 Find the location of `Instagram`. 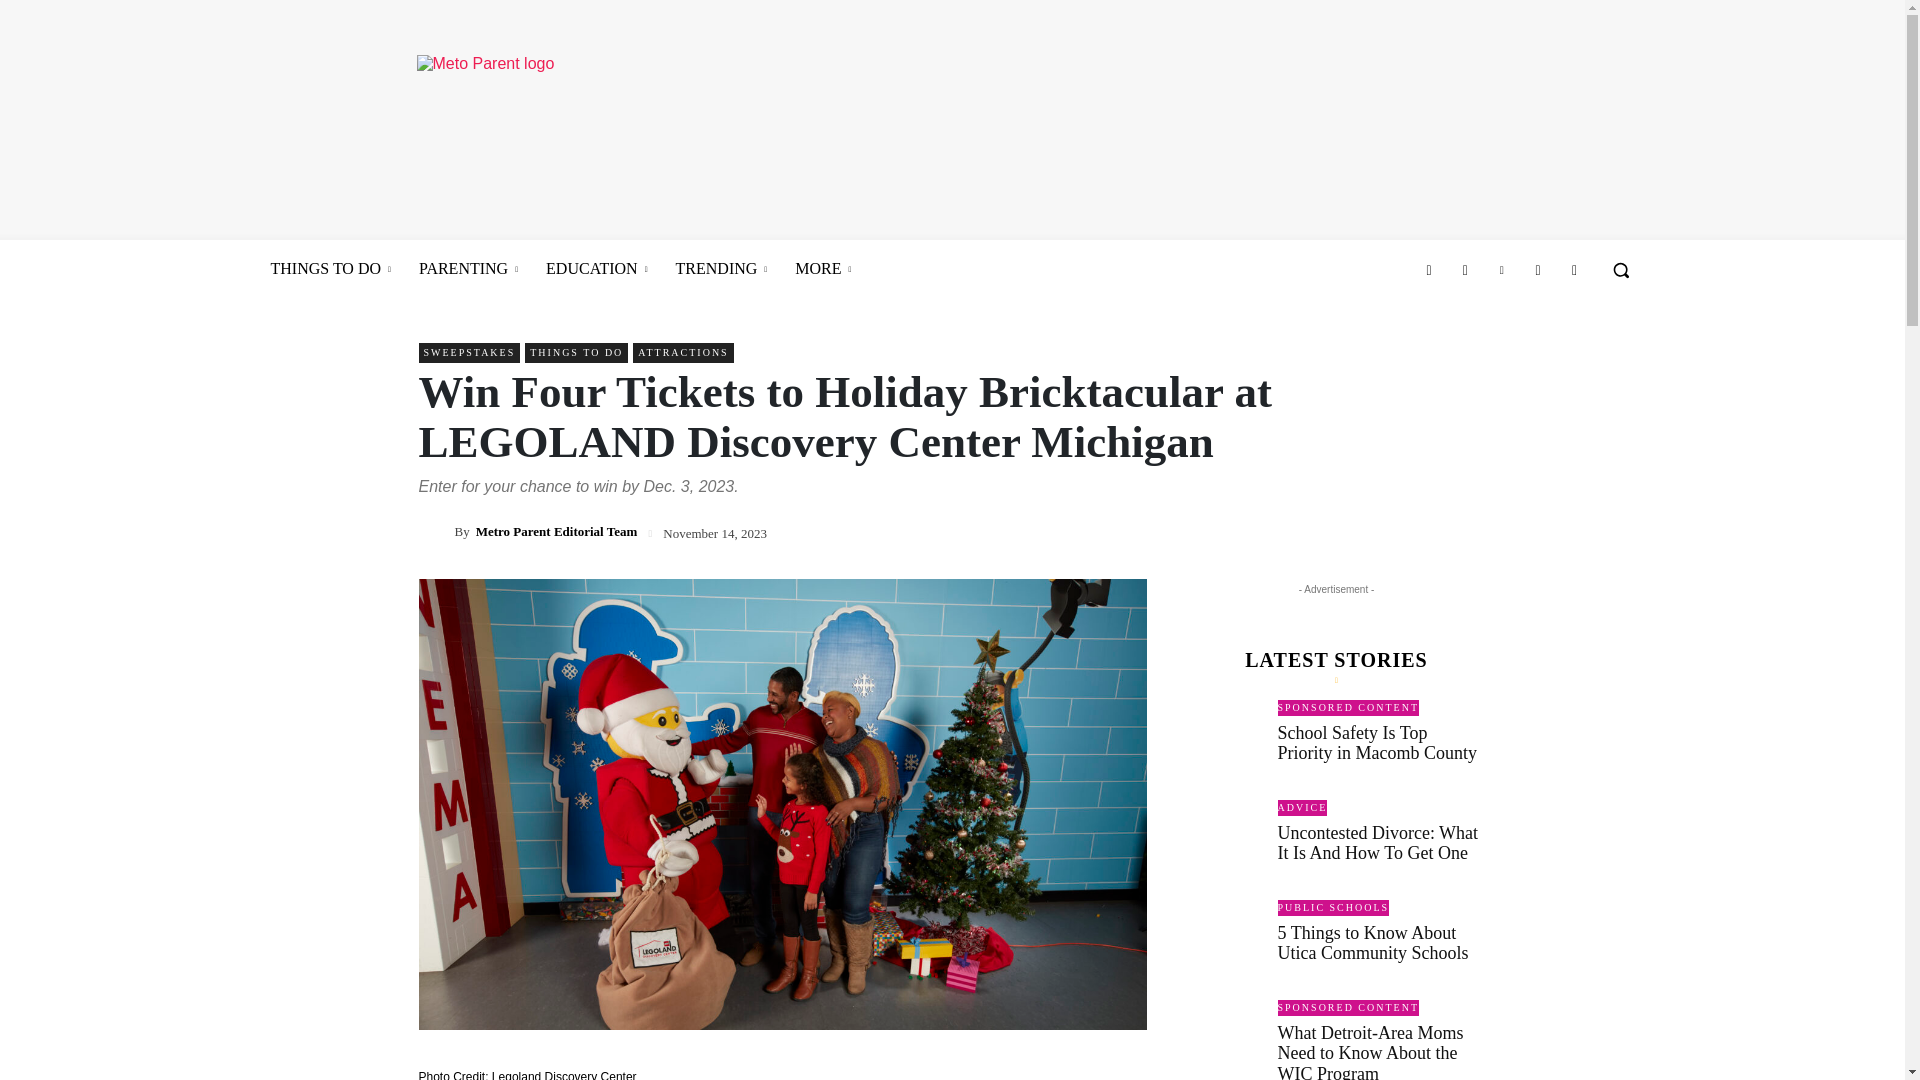

Instagram is located at coordinates (1464, 270).